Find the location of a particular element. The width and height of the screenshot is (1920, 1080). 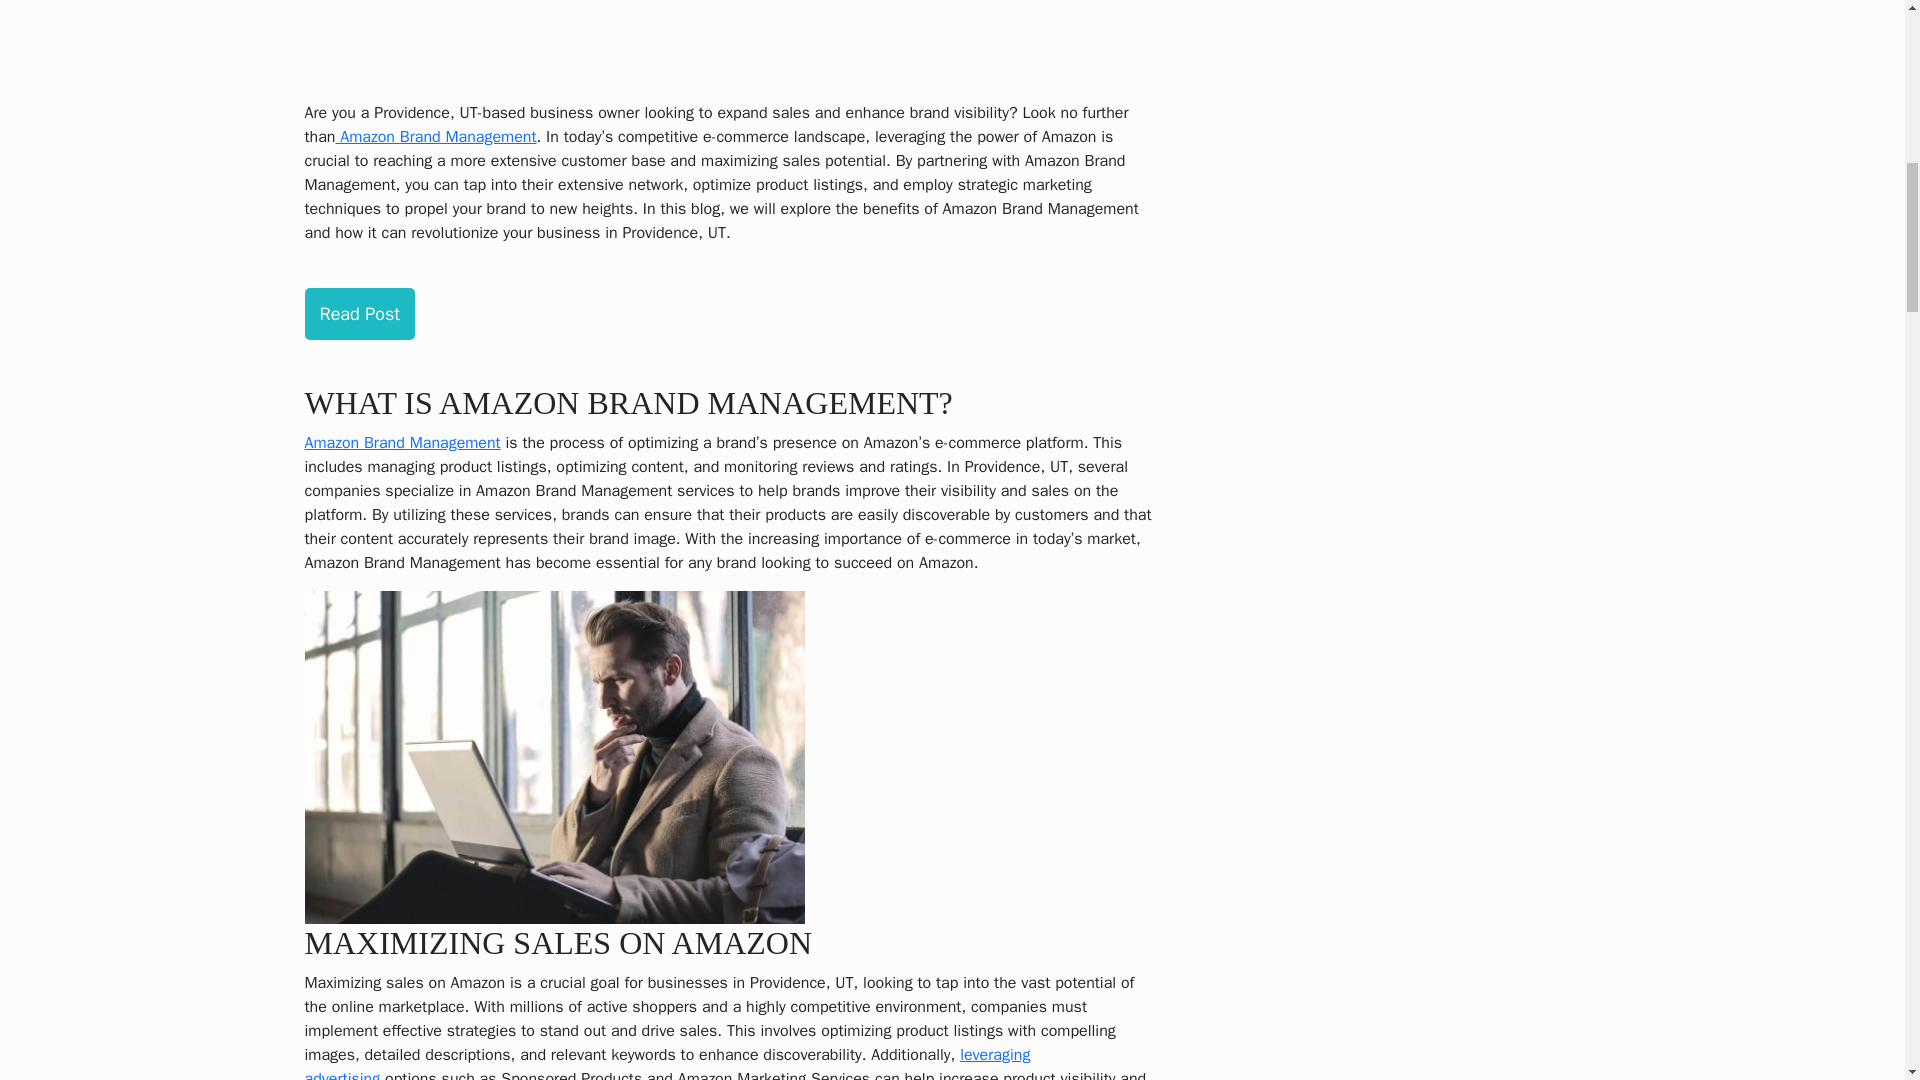

leveraging advertising is located at coordinates (666, 1062).